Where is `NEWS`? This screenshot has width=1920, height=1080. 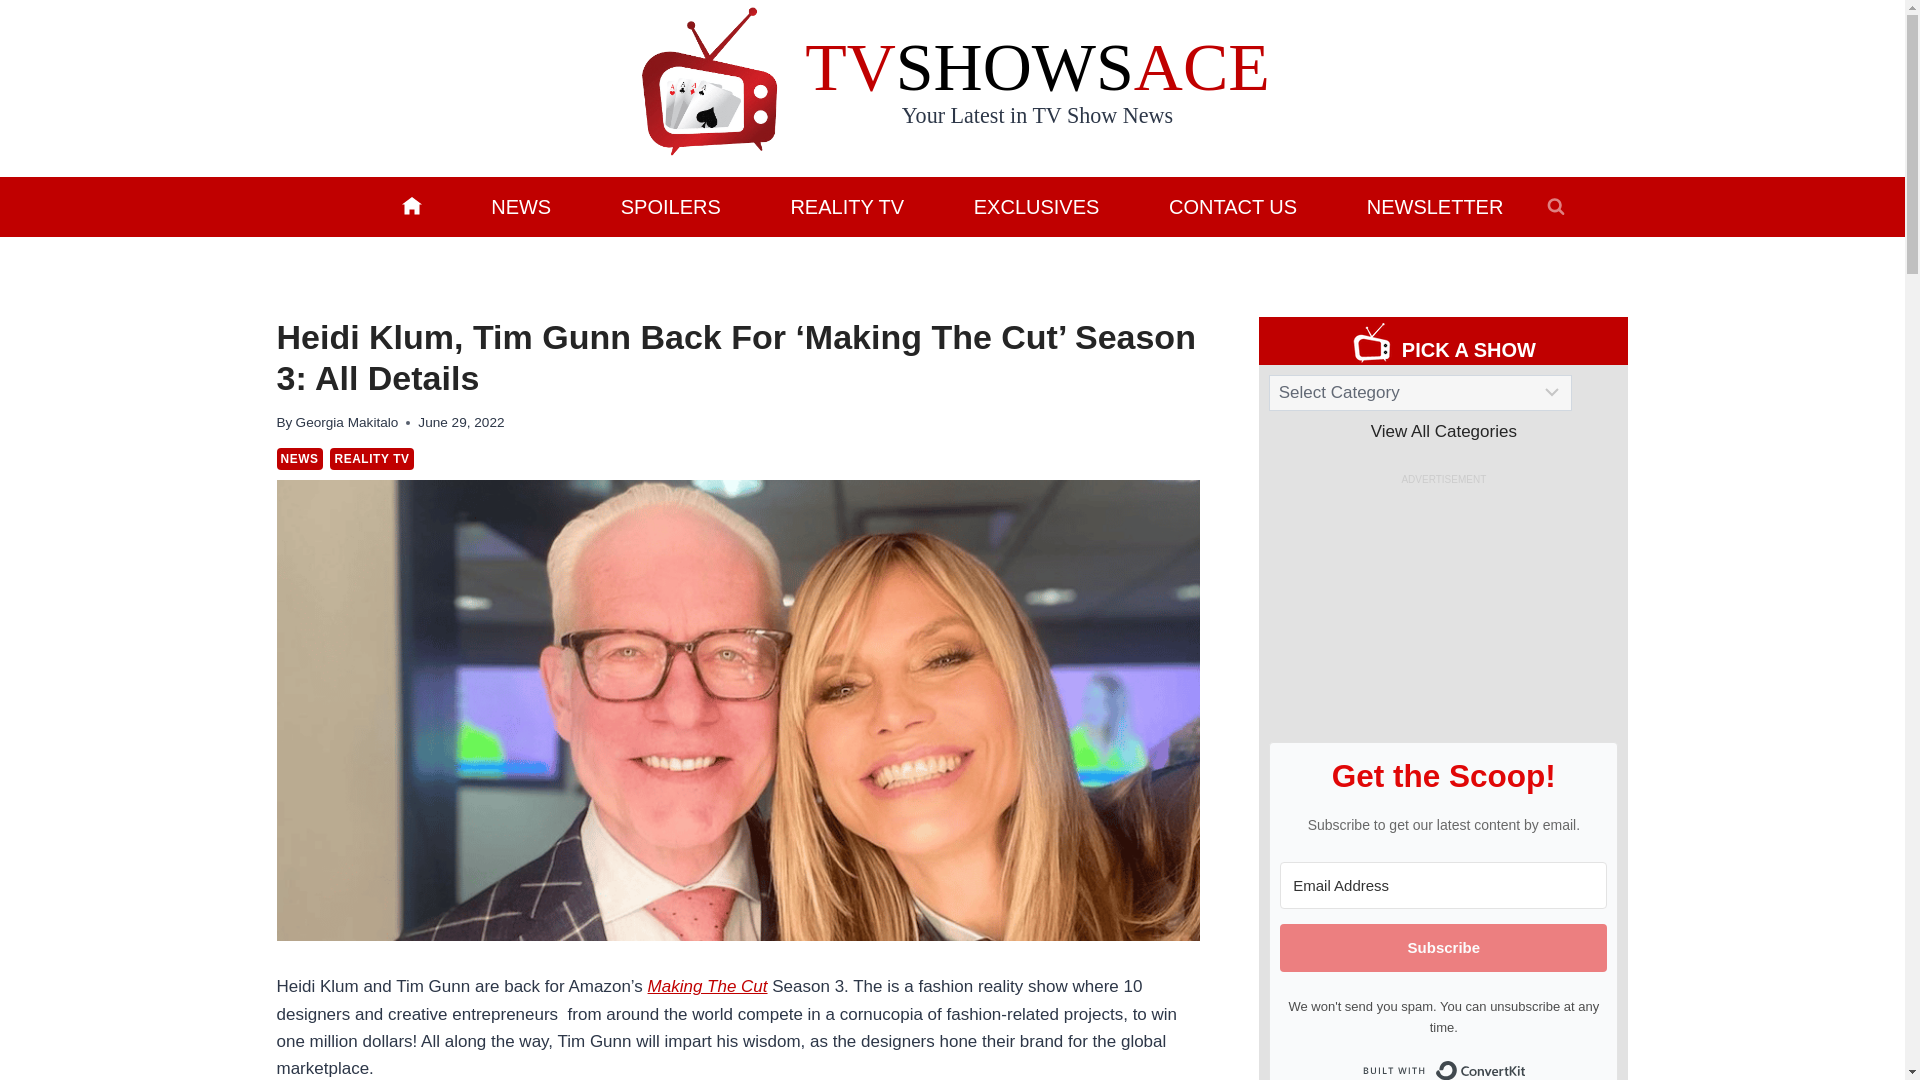
NEWS is located at coordinates (299, 458).